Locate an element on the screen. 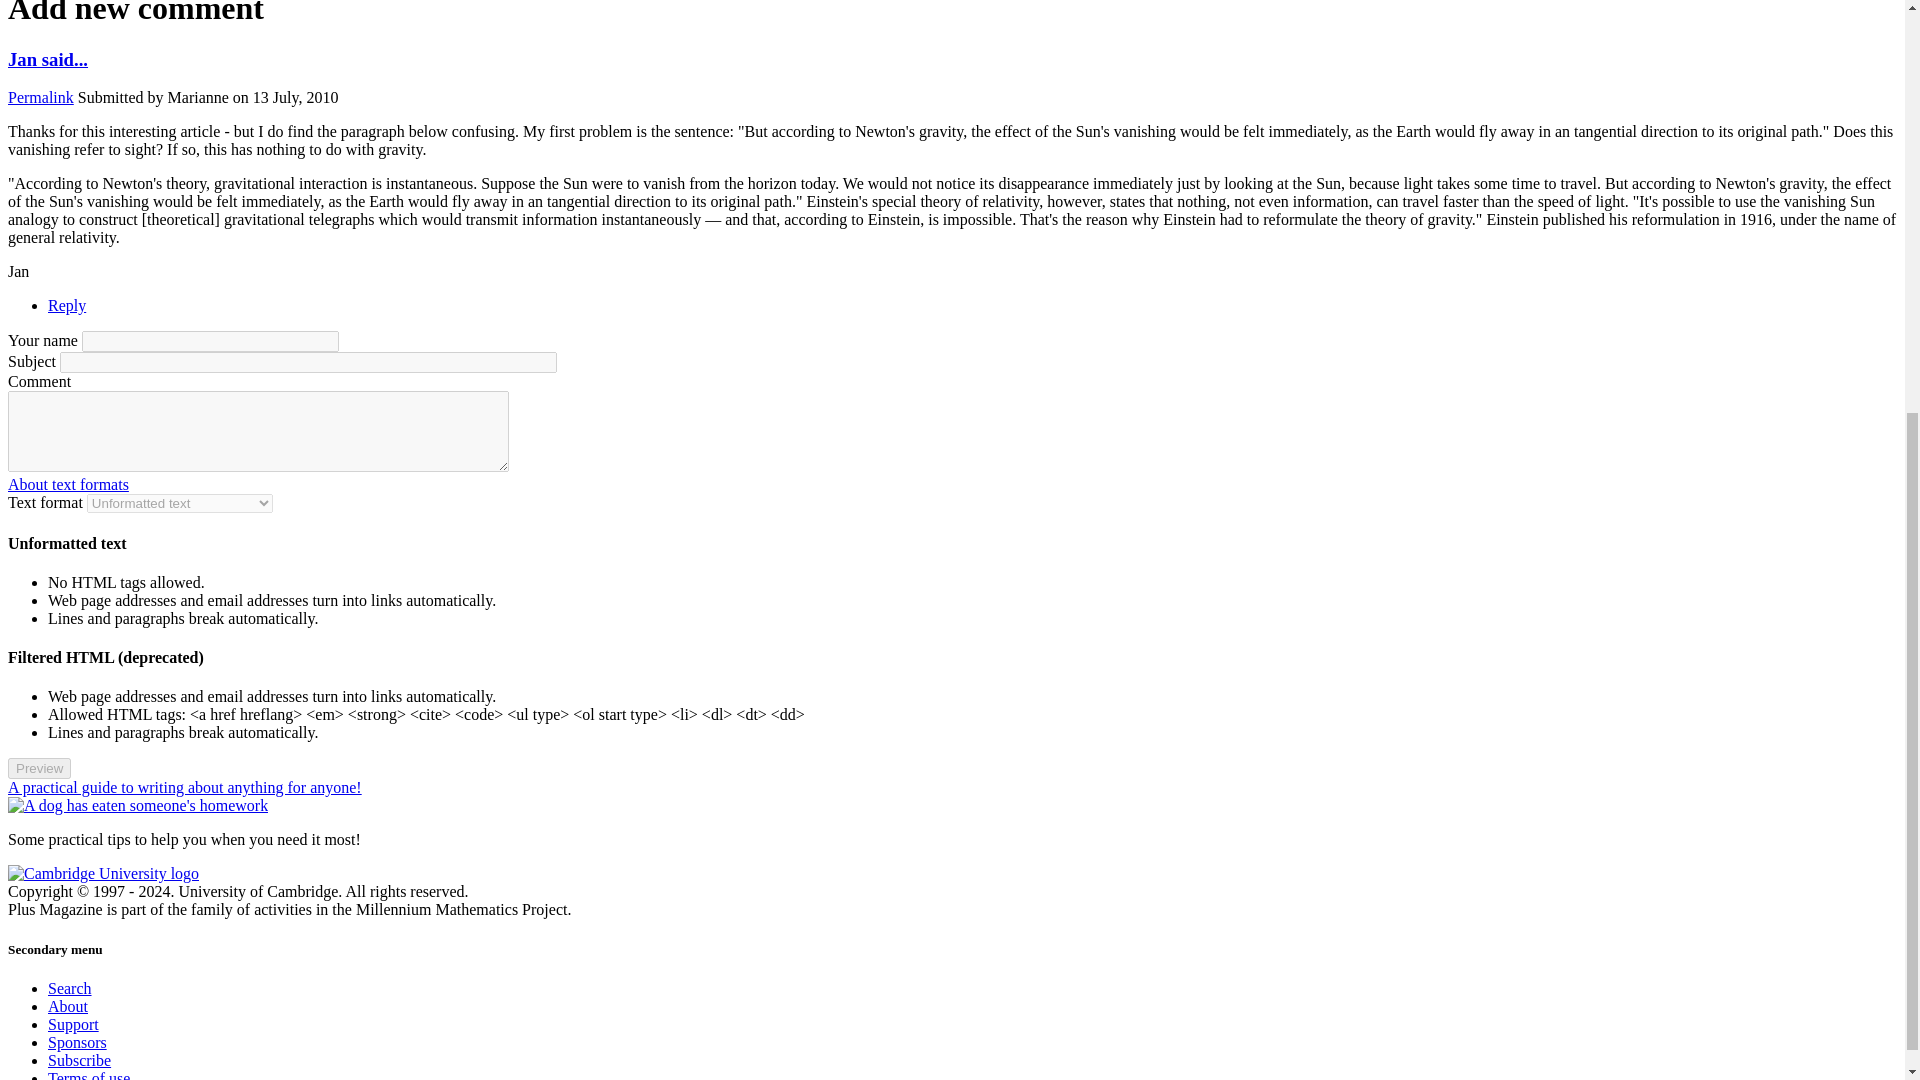 The image size is (1920, 1080). Subscribe is located at coordinates (80, 1060).